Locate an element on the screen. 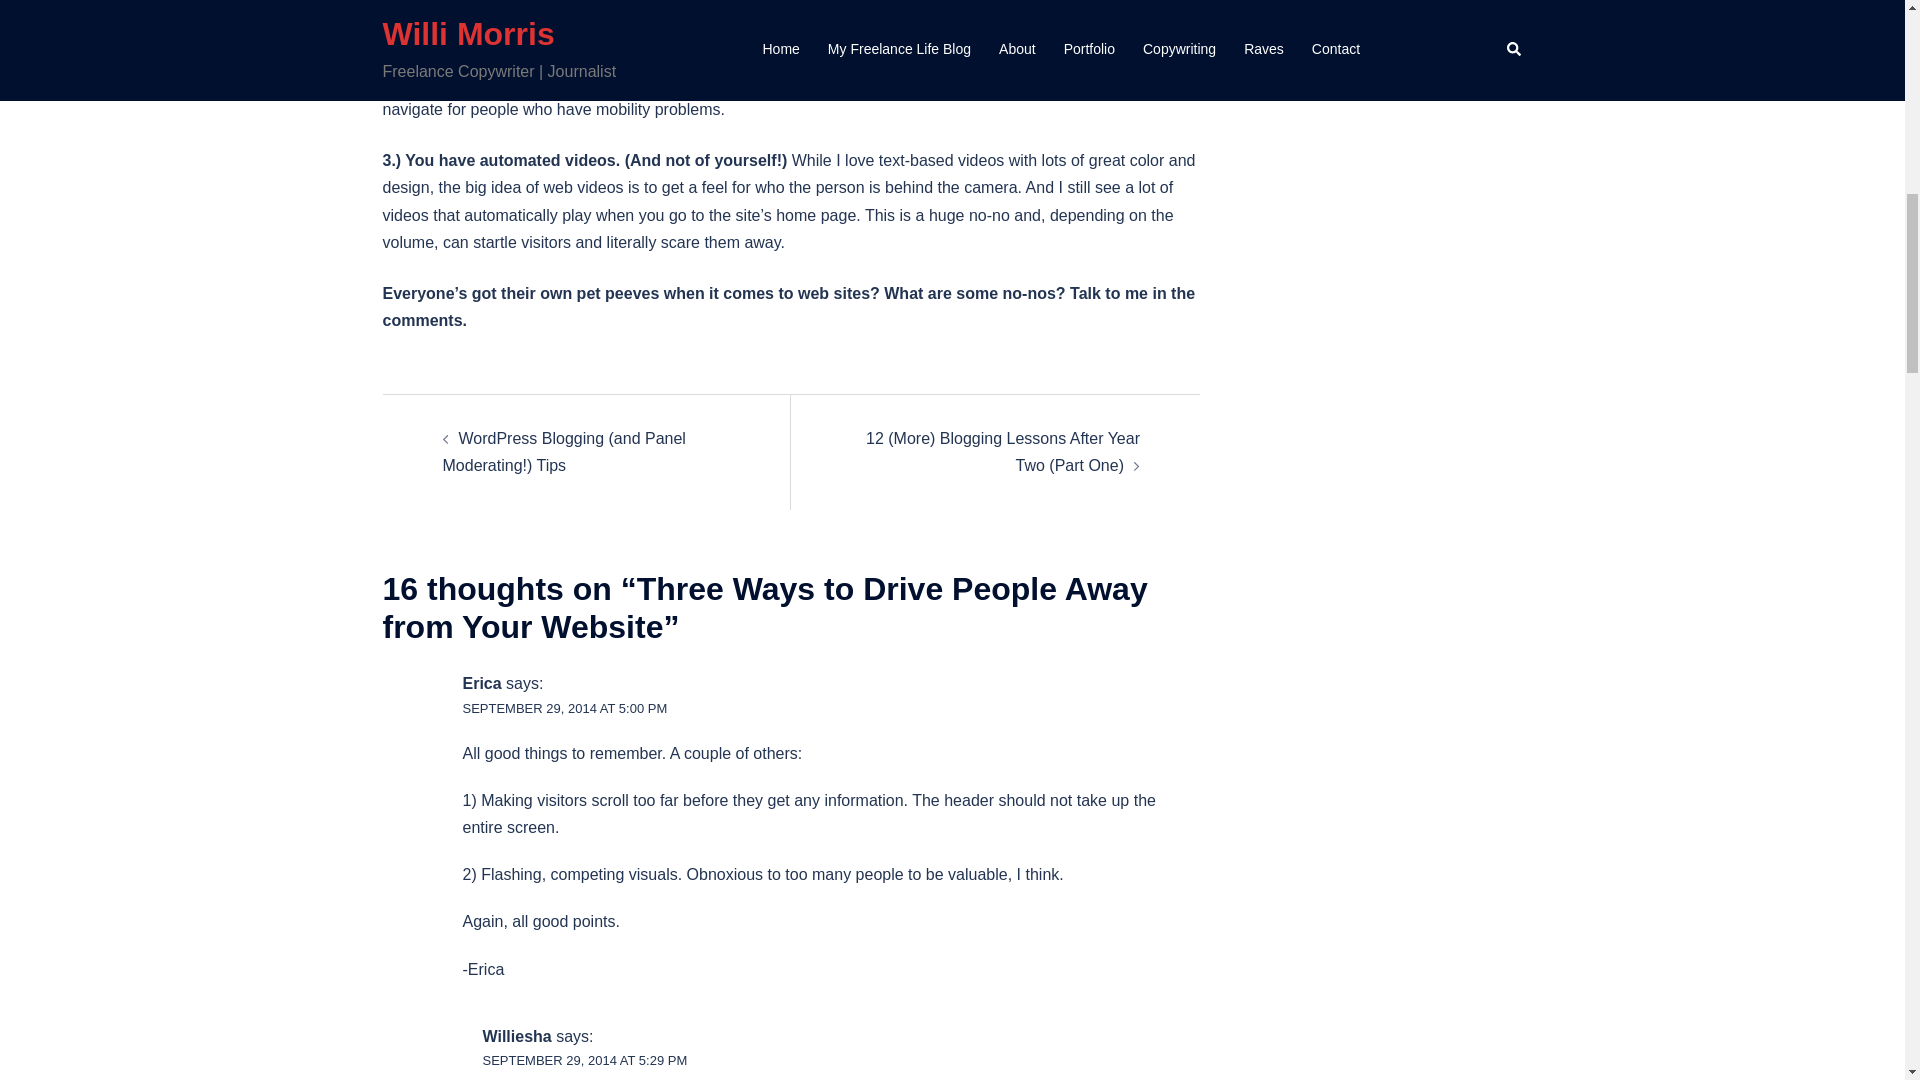 The height and width of the screenshot is (1080, 1920). Williesha is located at coordinates (516, 1036).